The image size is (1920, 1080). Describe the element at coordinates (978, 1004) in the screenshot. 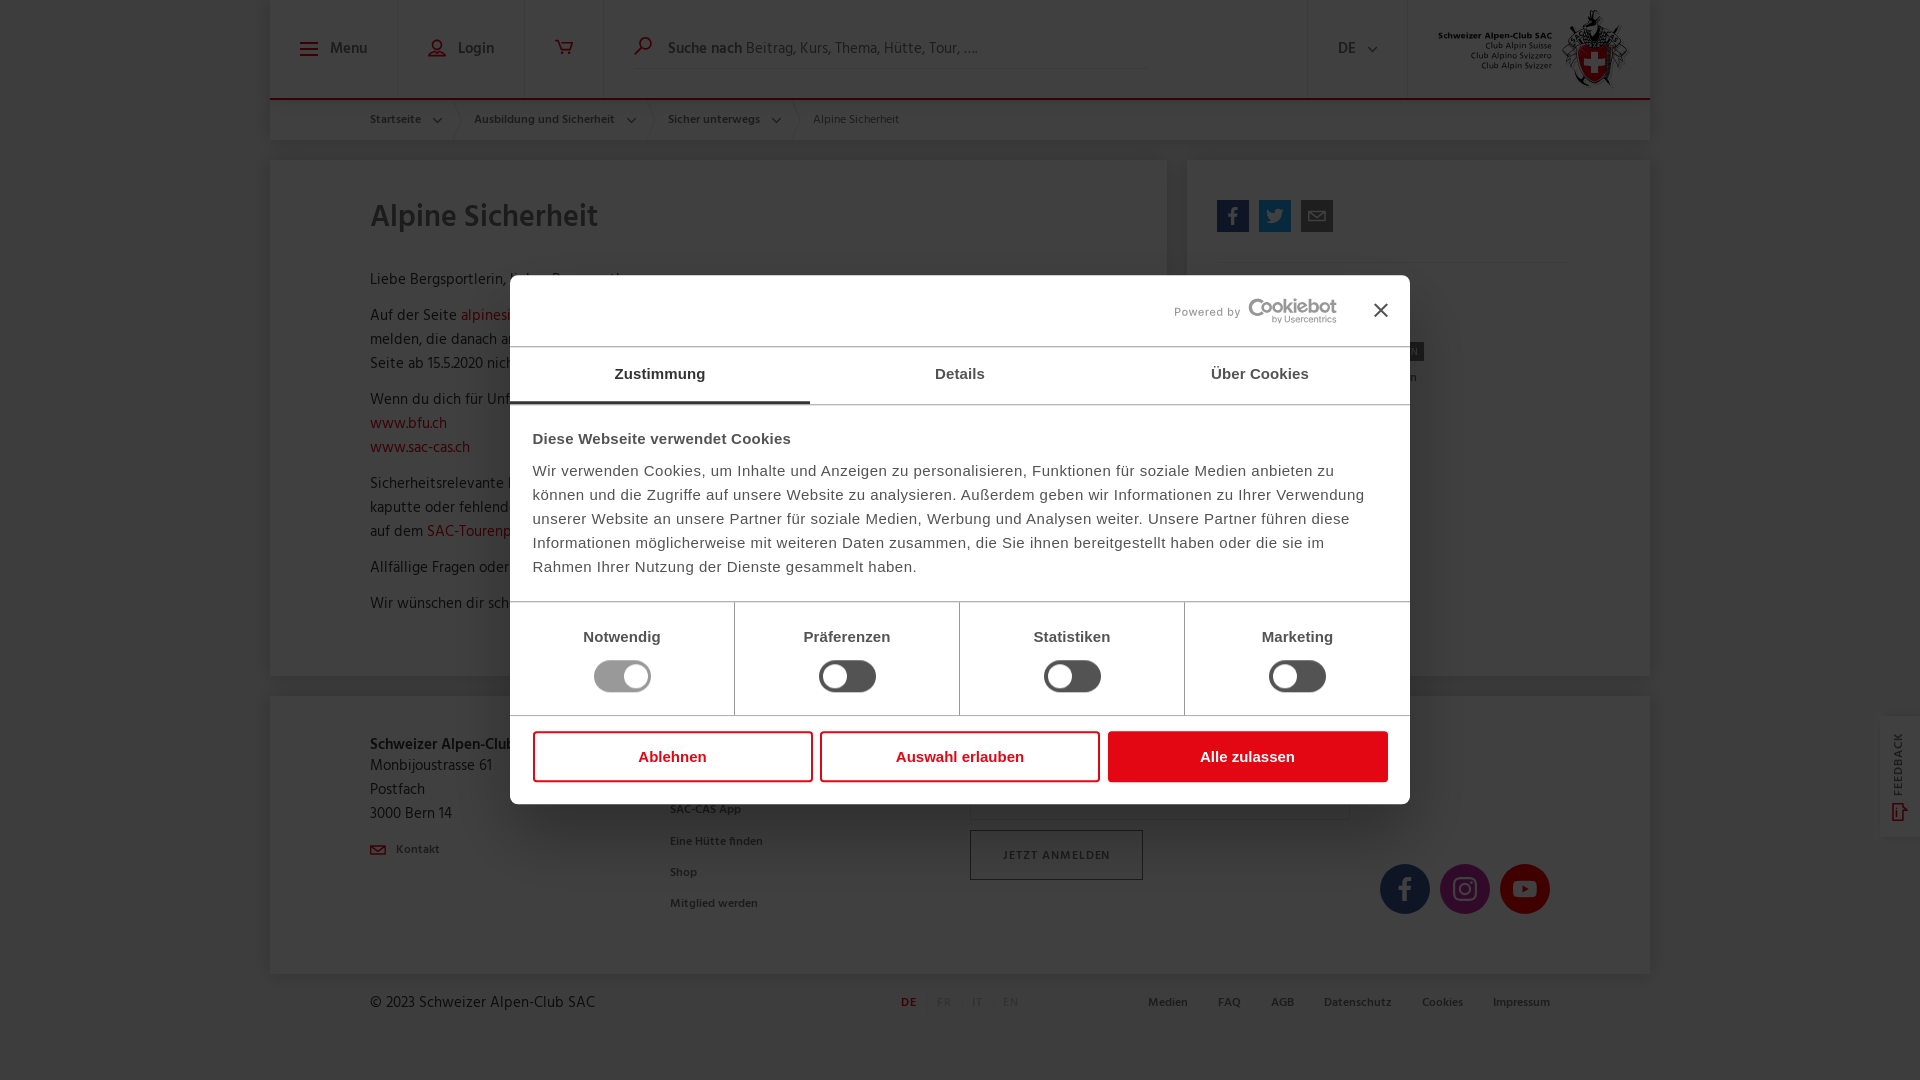

I see `IT` at that location.